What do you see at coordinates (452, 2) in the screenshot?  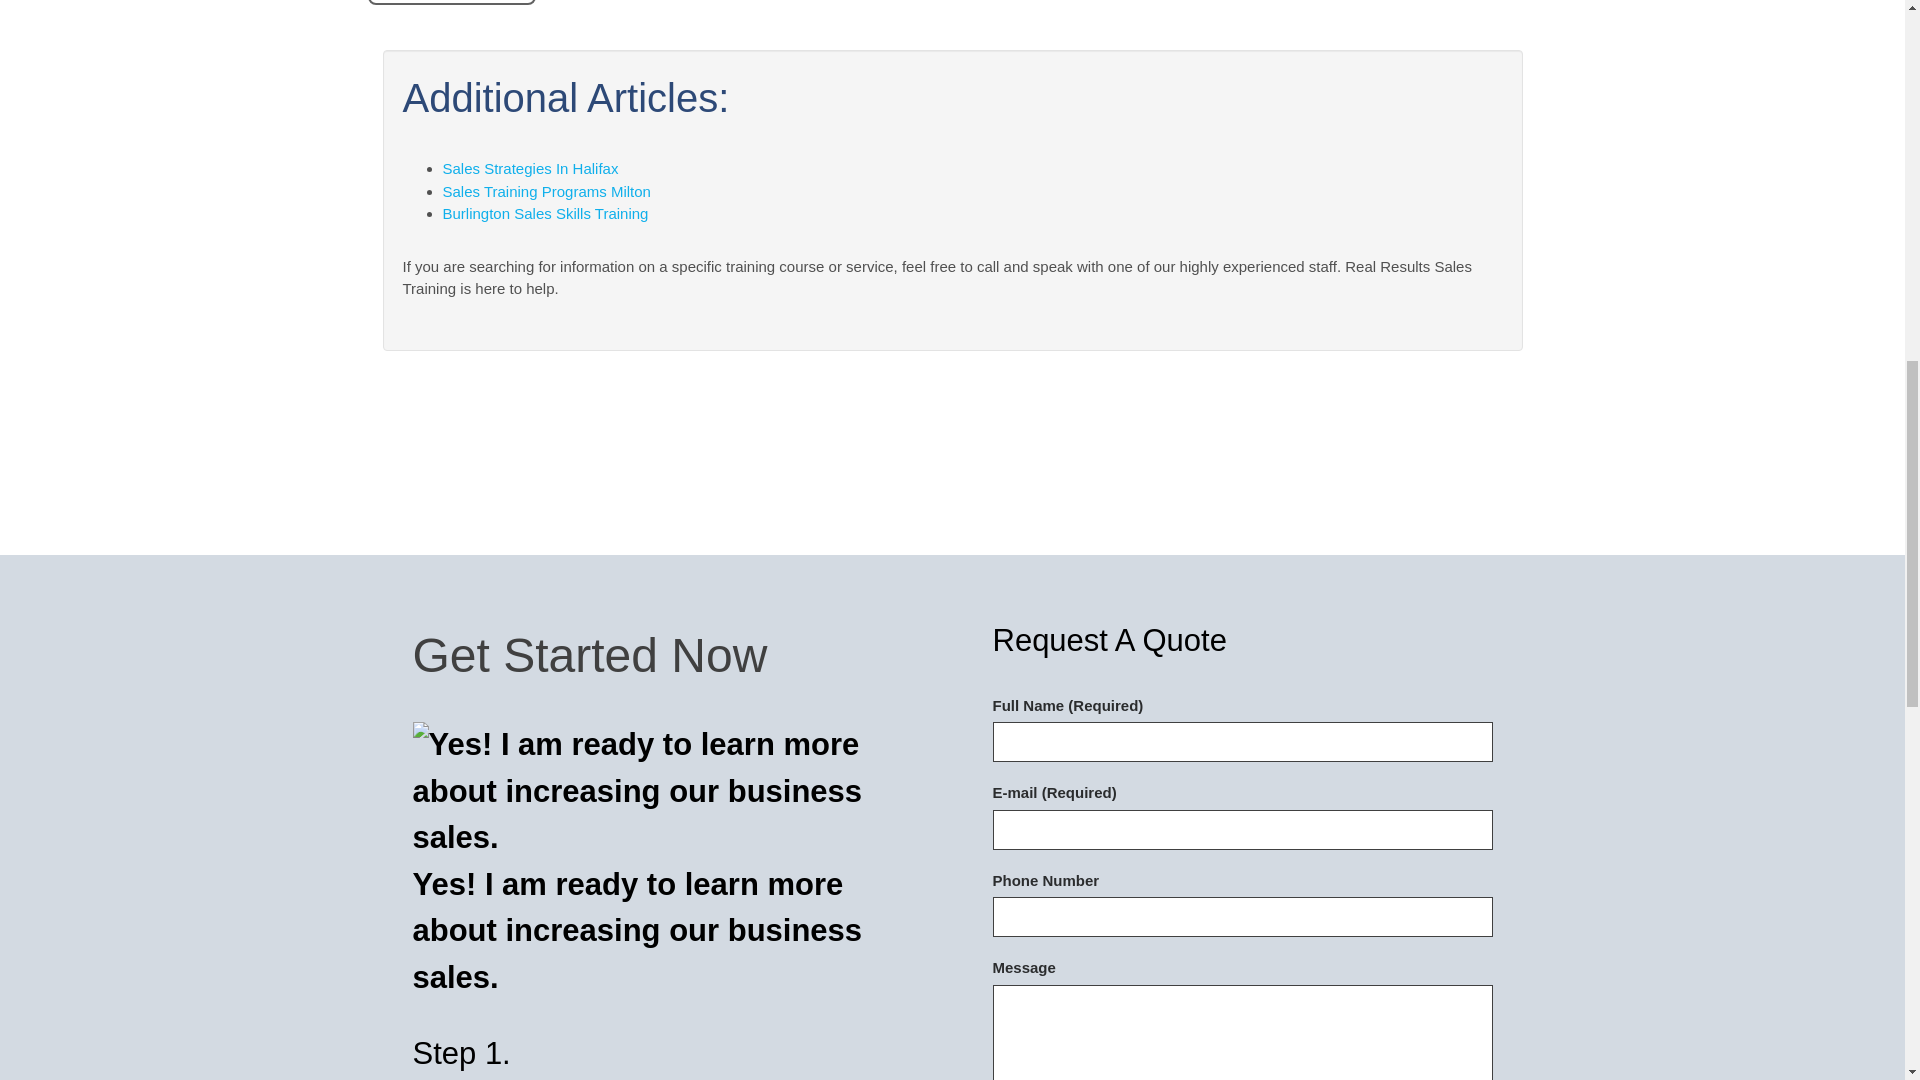 I see `  REQUEST QUOTE  ` at bounding box center [452, 2].